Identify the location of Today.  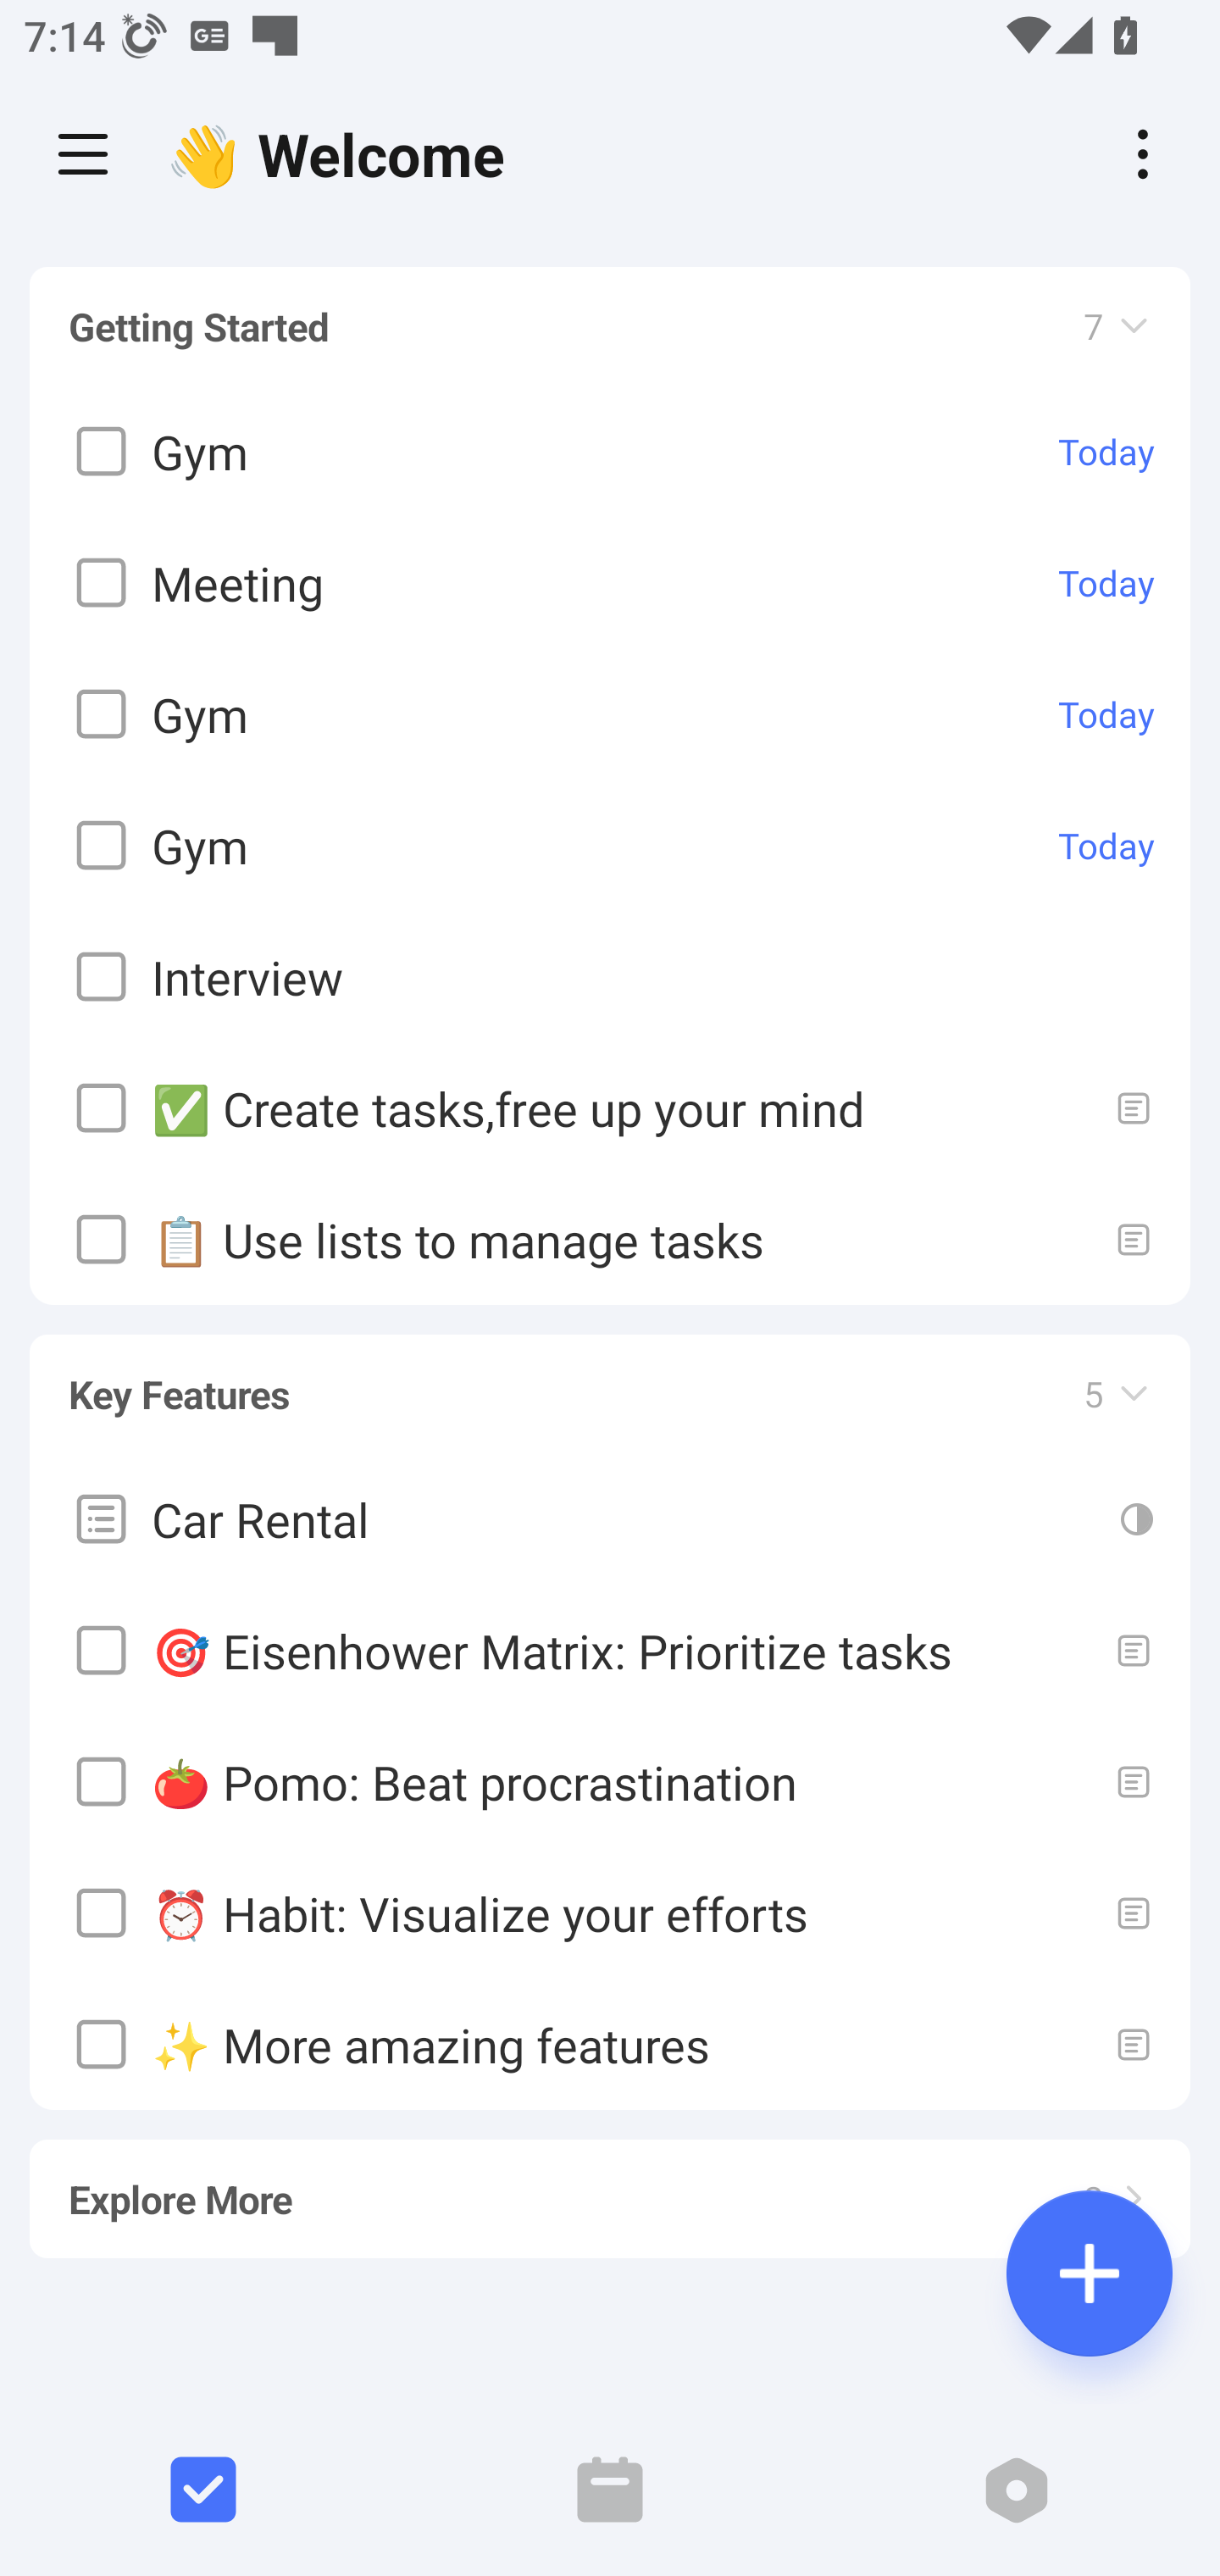
(1106, 846).